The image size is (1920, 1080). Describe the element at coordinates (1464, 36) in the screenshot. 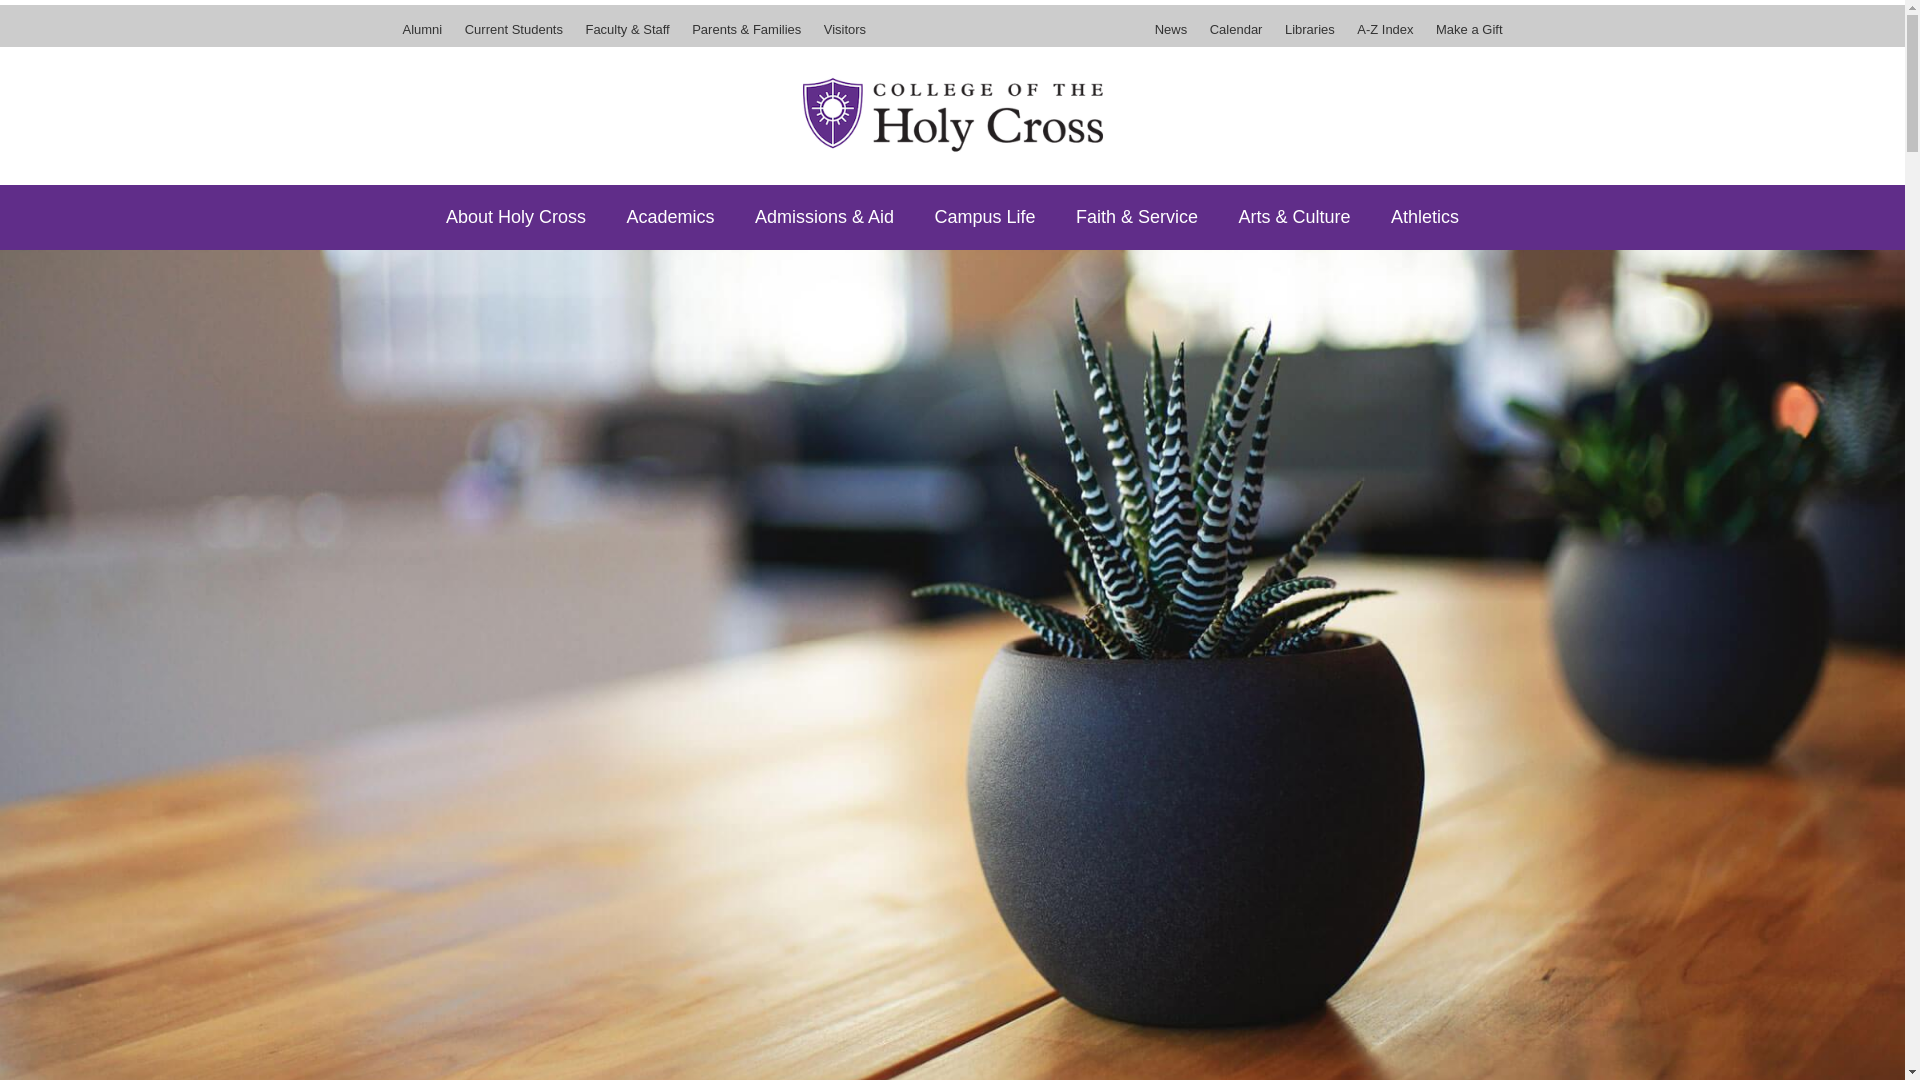

I see `Make a Gift` at that location.